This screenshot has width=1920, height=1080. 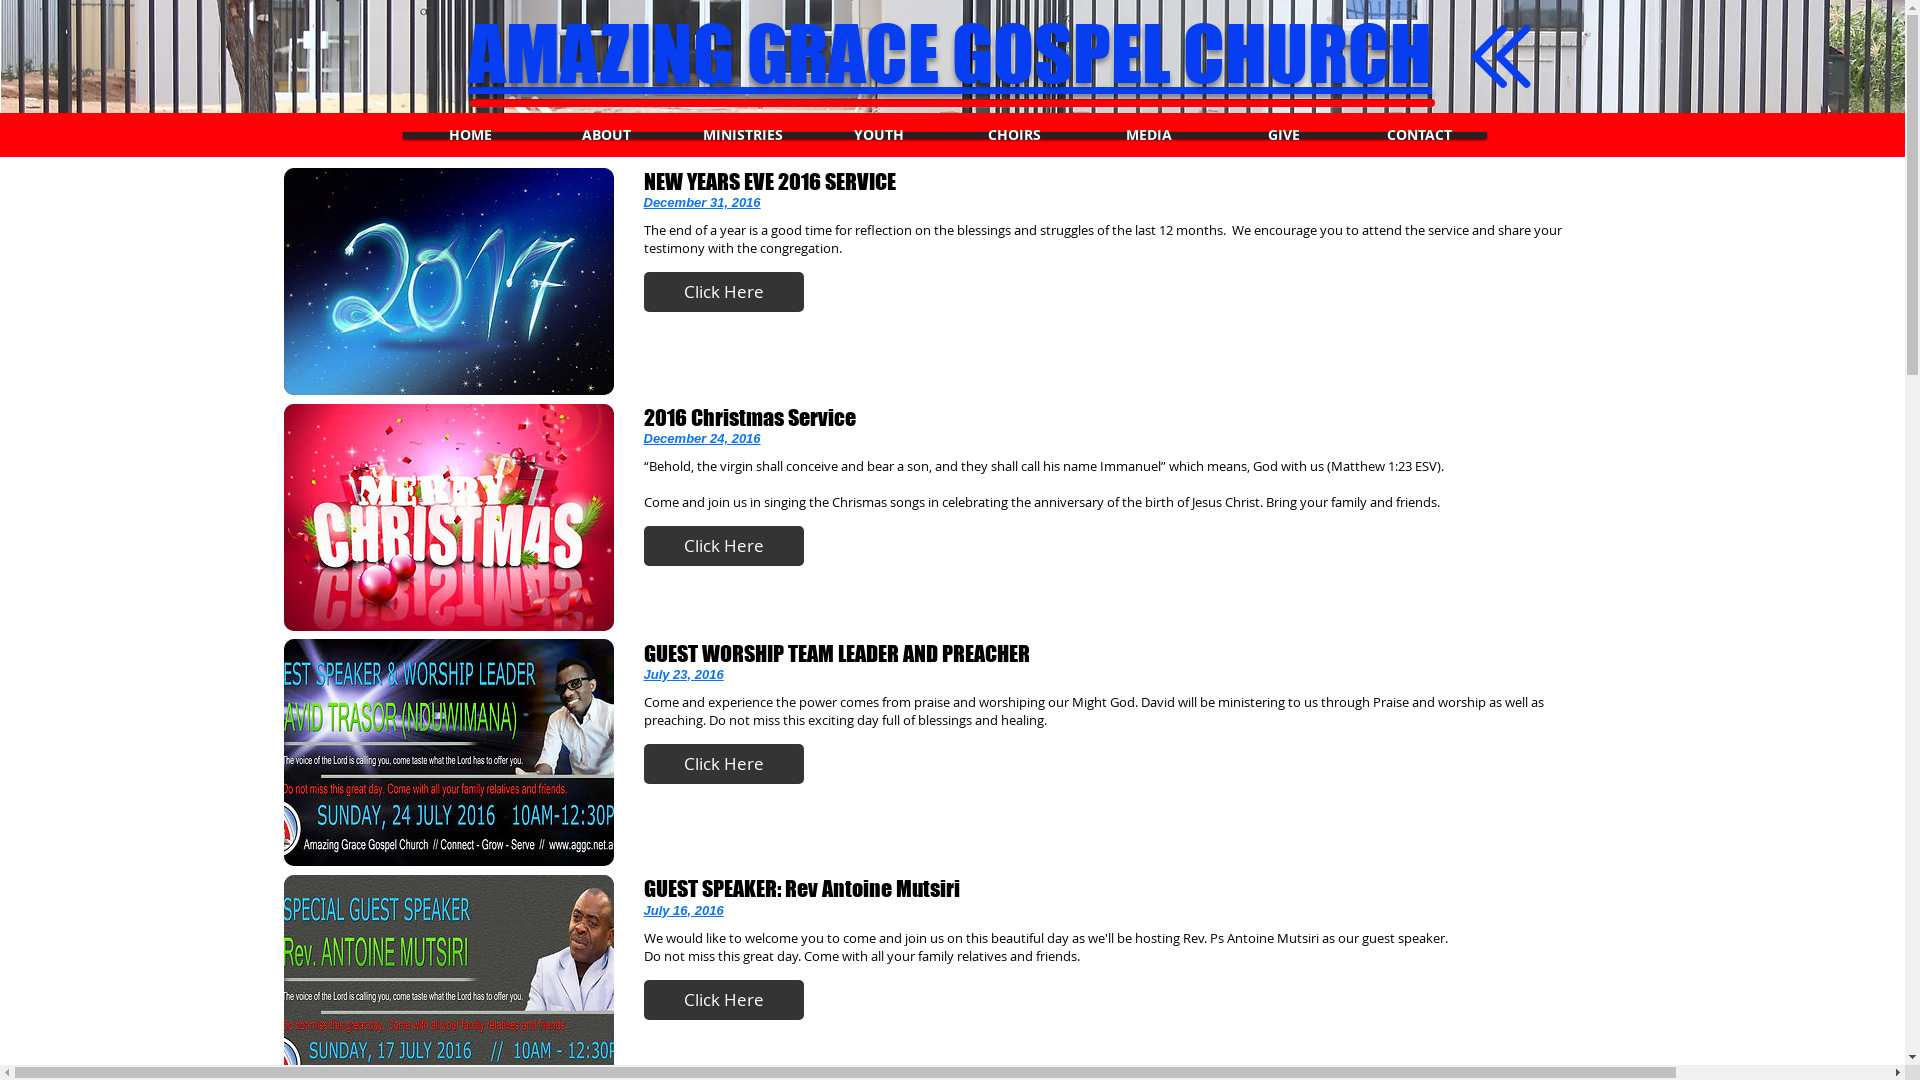 I want to click on MEDIA, so click(x=1150, y=135).